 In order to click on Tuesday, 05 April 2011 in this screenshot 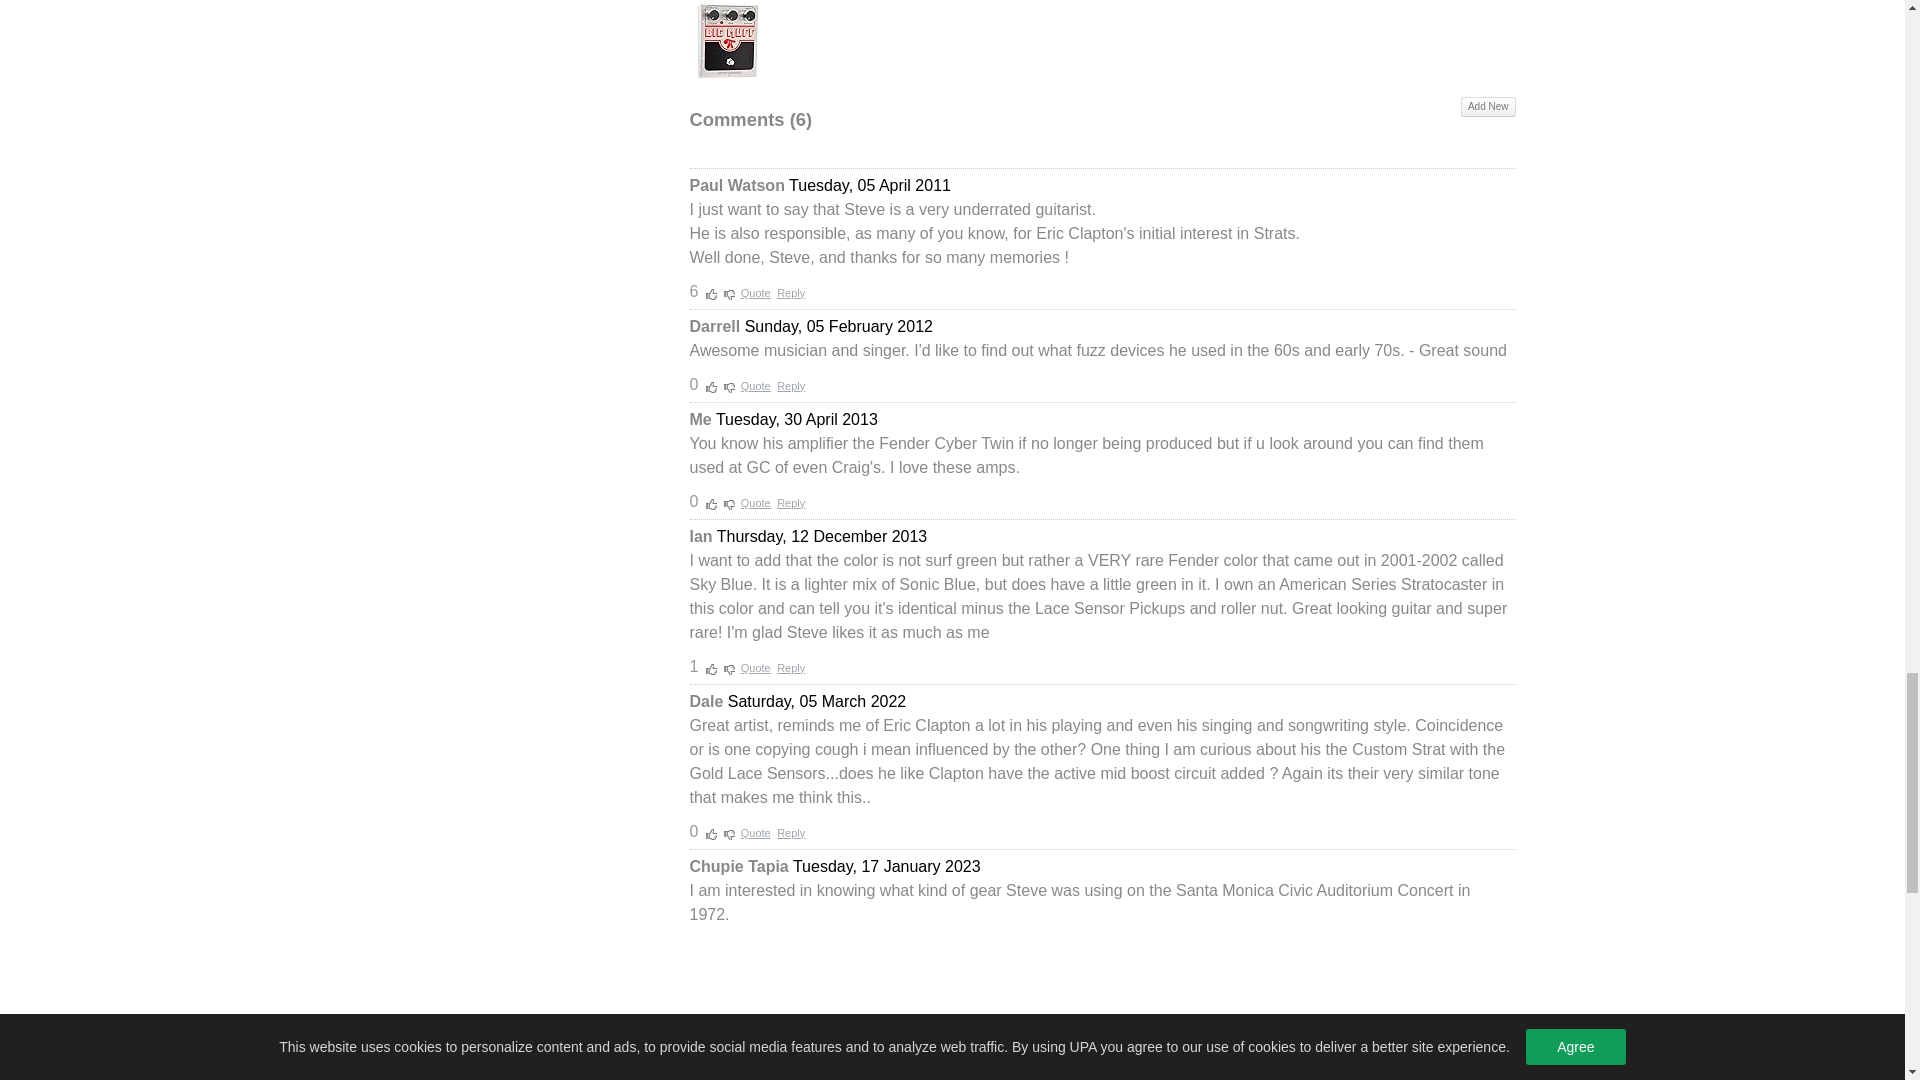, I will do `click(870, 186)`.